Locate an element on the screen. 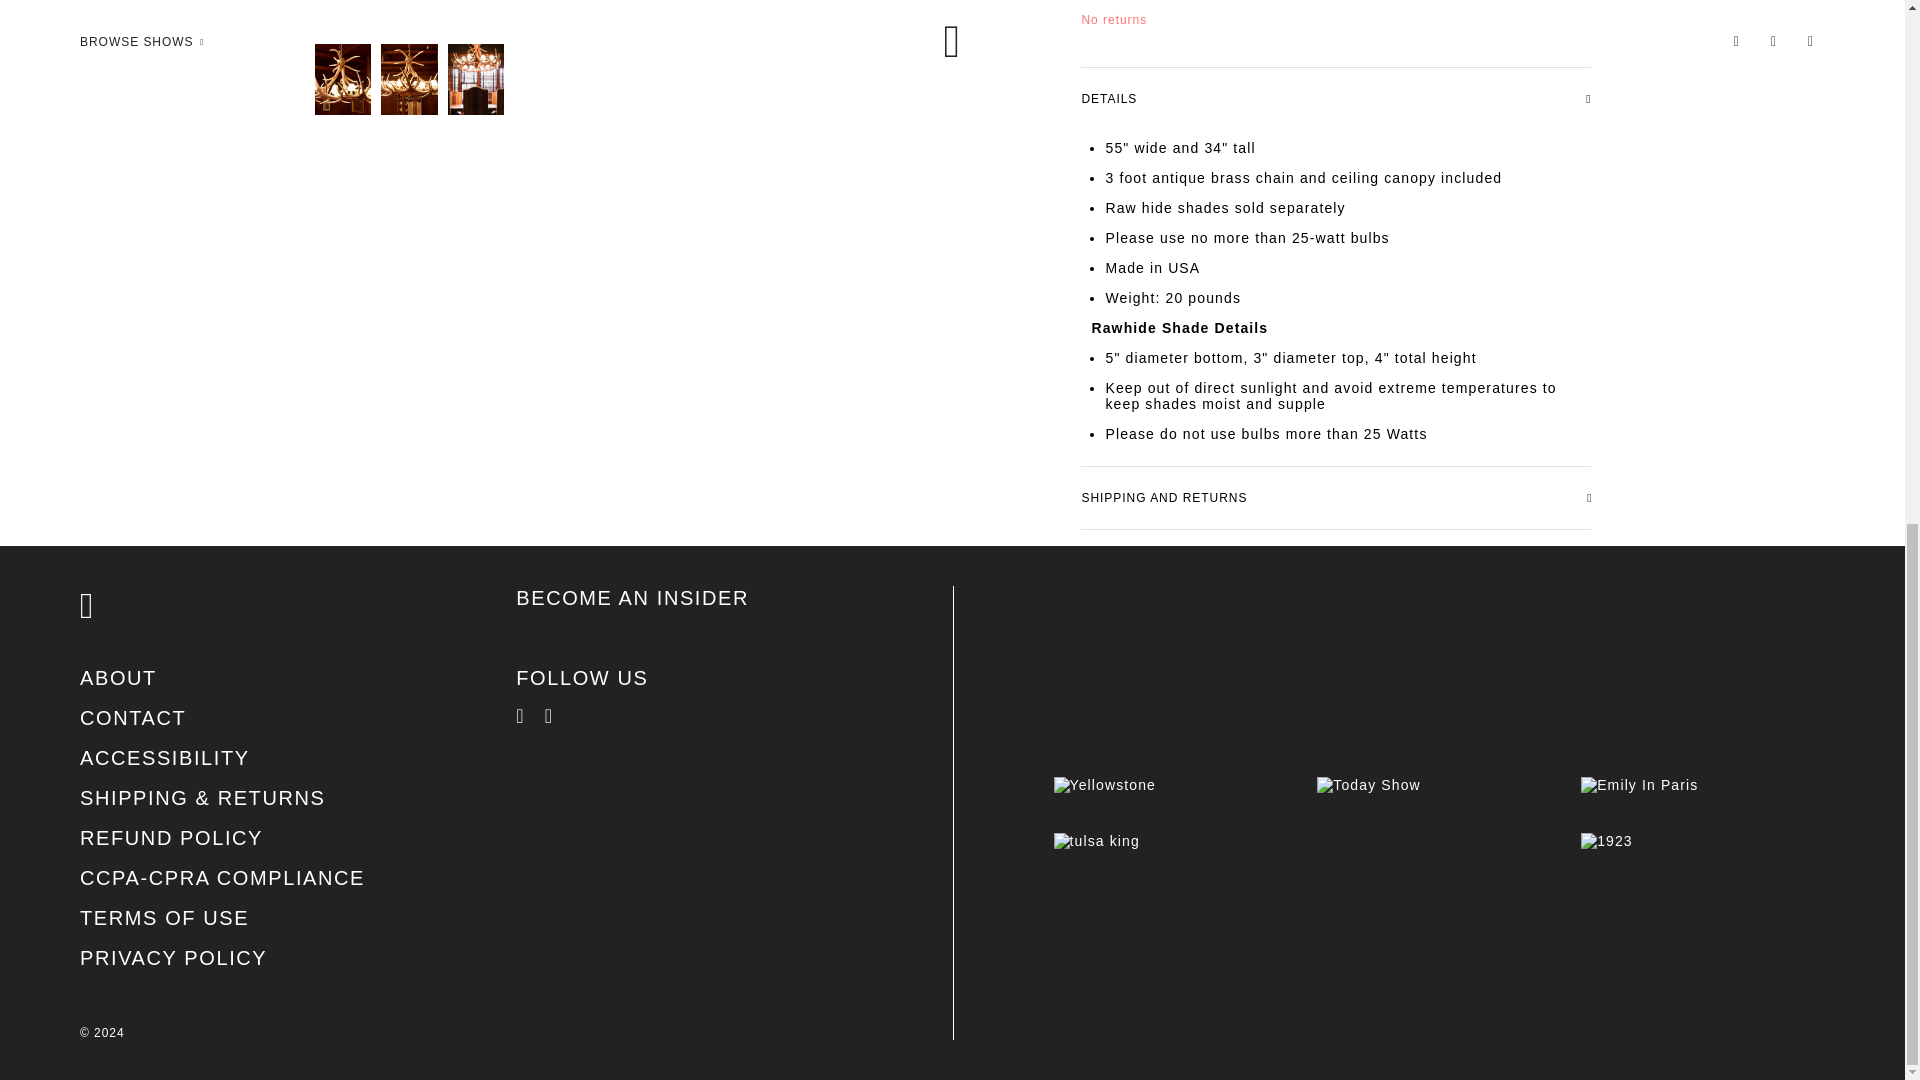 This screenshot has height=1080, width=1920. Shop The Scenes on Instagram is located at coordinates (558, 716).